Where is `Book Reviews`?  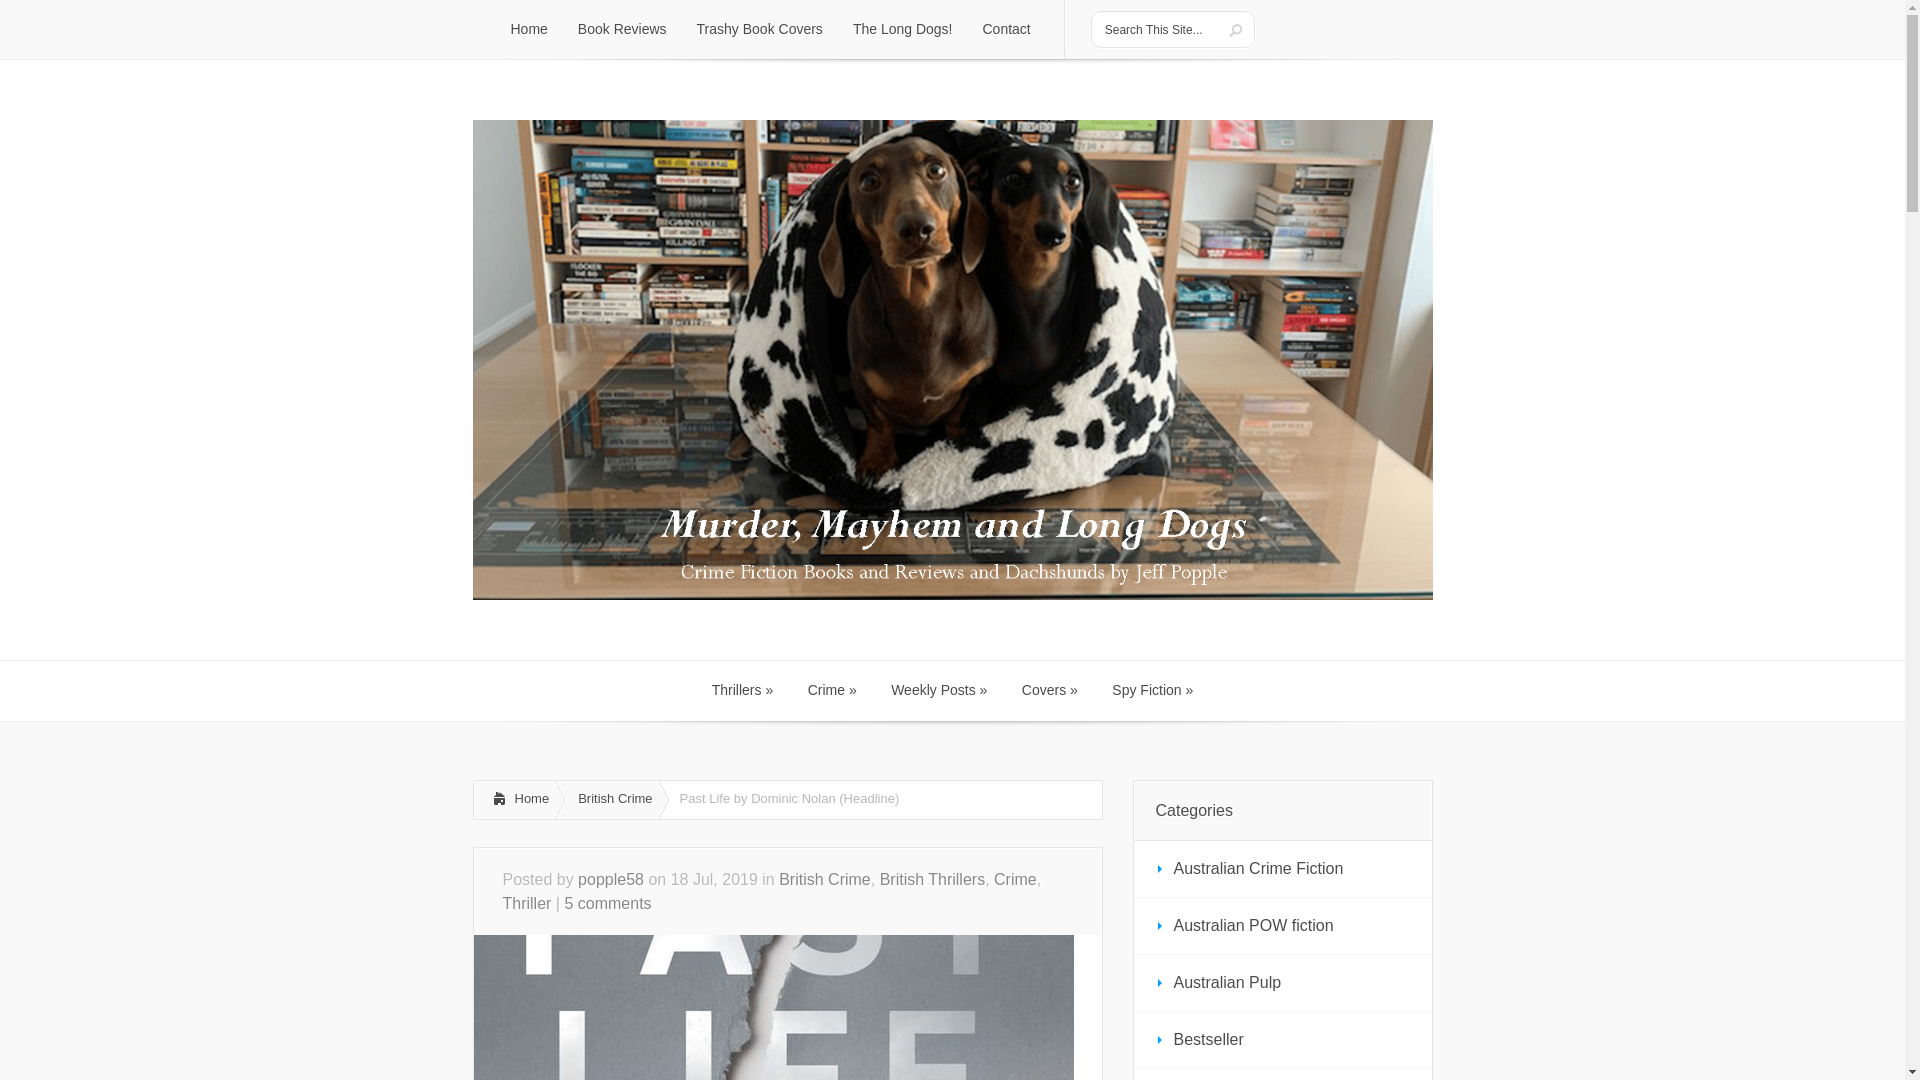 Book Reviews is located at coordinates (622, 30).